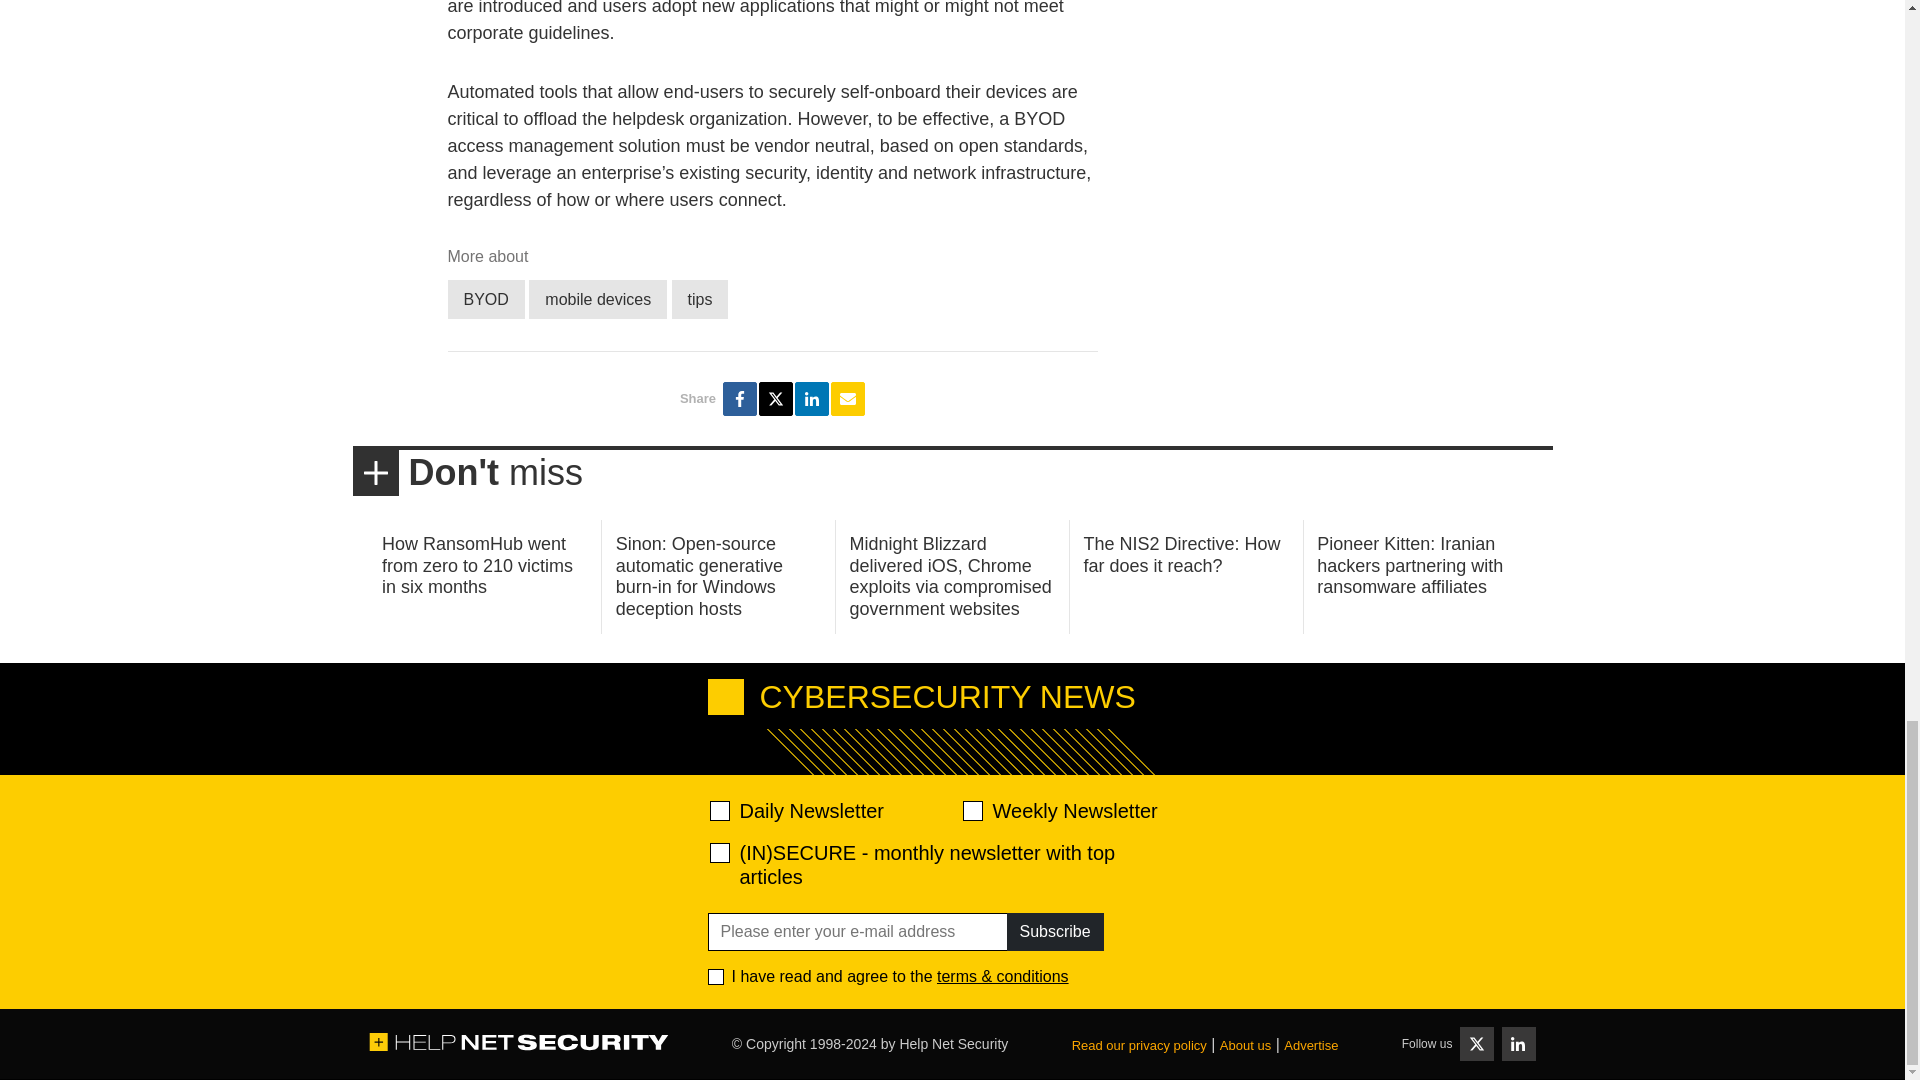  What do you see at coordinates (740, 398) in the screenshot?
I see `Share The next step in BYOD security on Facebook` at bounding box center [740, 398].